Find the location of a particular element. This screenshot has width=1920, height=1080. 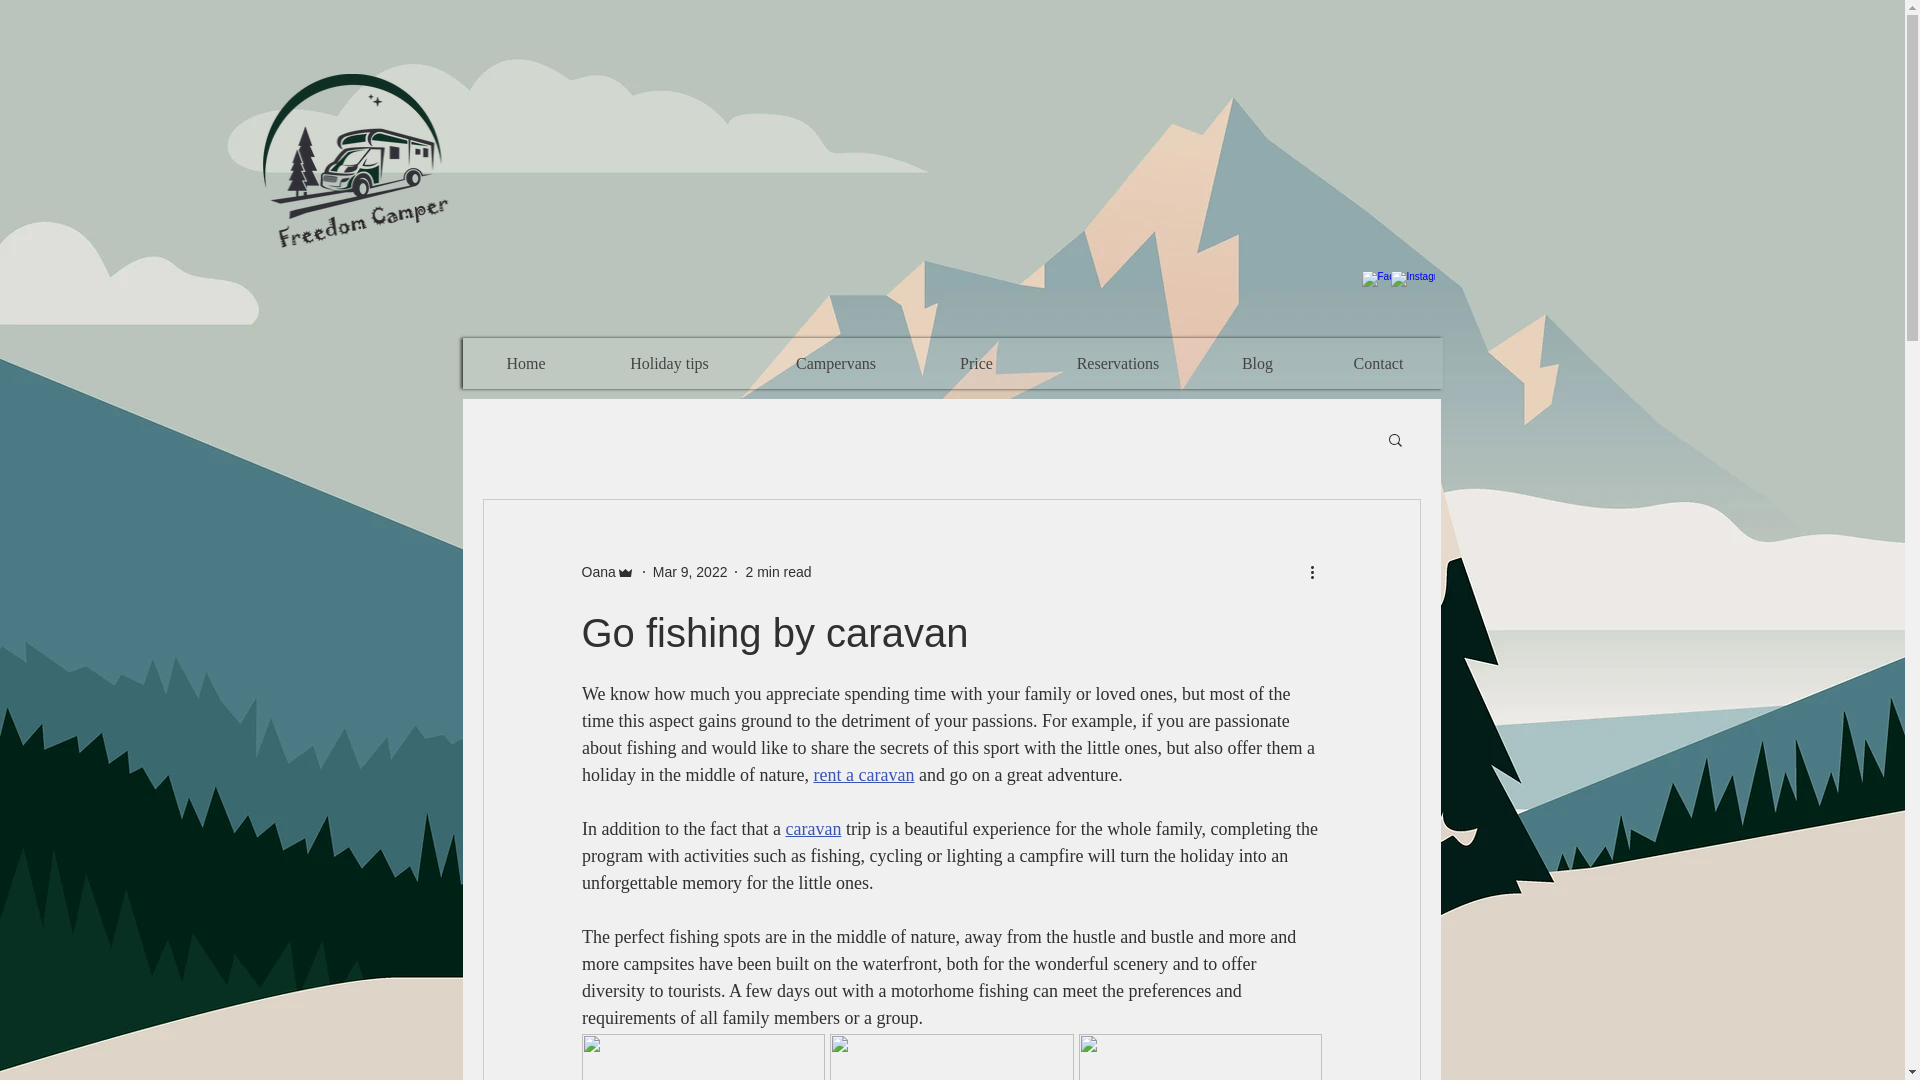

Reservations is located at coordinates (1118, 363).